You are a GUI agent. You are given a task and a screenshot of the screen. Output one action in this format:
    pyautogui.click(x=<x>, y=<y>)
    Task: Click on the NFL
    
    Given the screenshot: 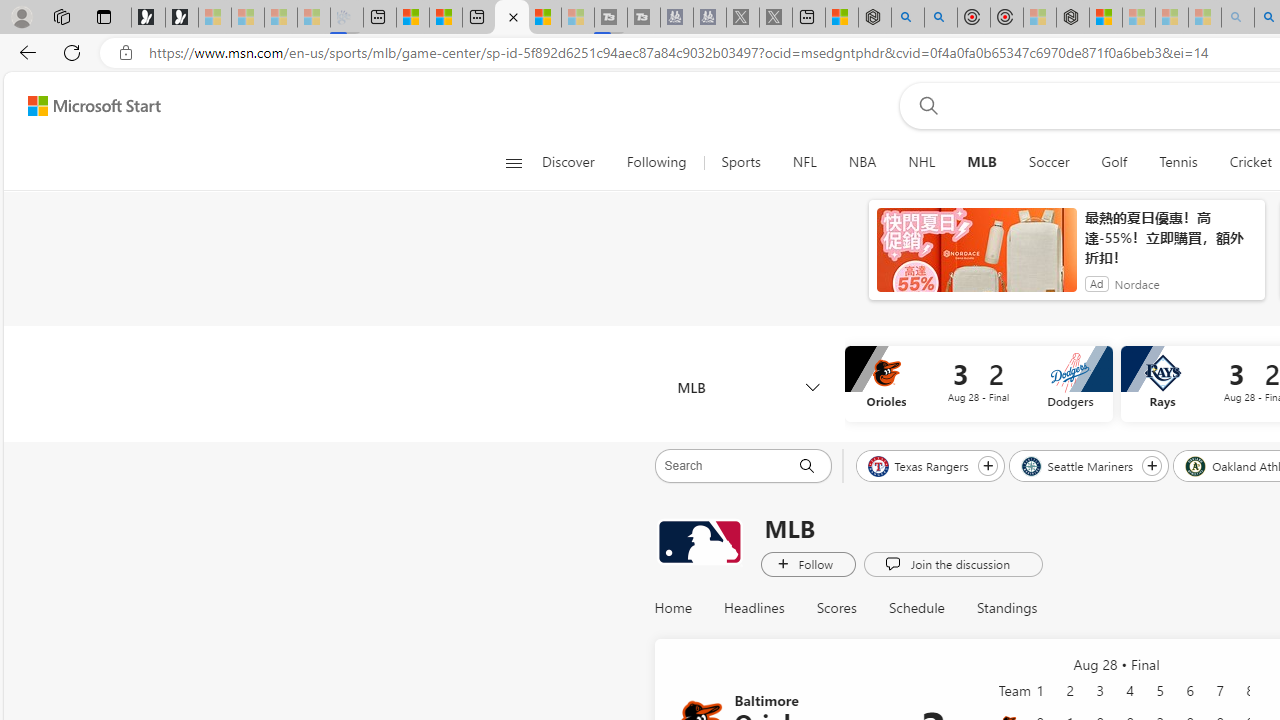 What is the action you would take?
    pyautogui.click(x=804, y=162)
    